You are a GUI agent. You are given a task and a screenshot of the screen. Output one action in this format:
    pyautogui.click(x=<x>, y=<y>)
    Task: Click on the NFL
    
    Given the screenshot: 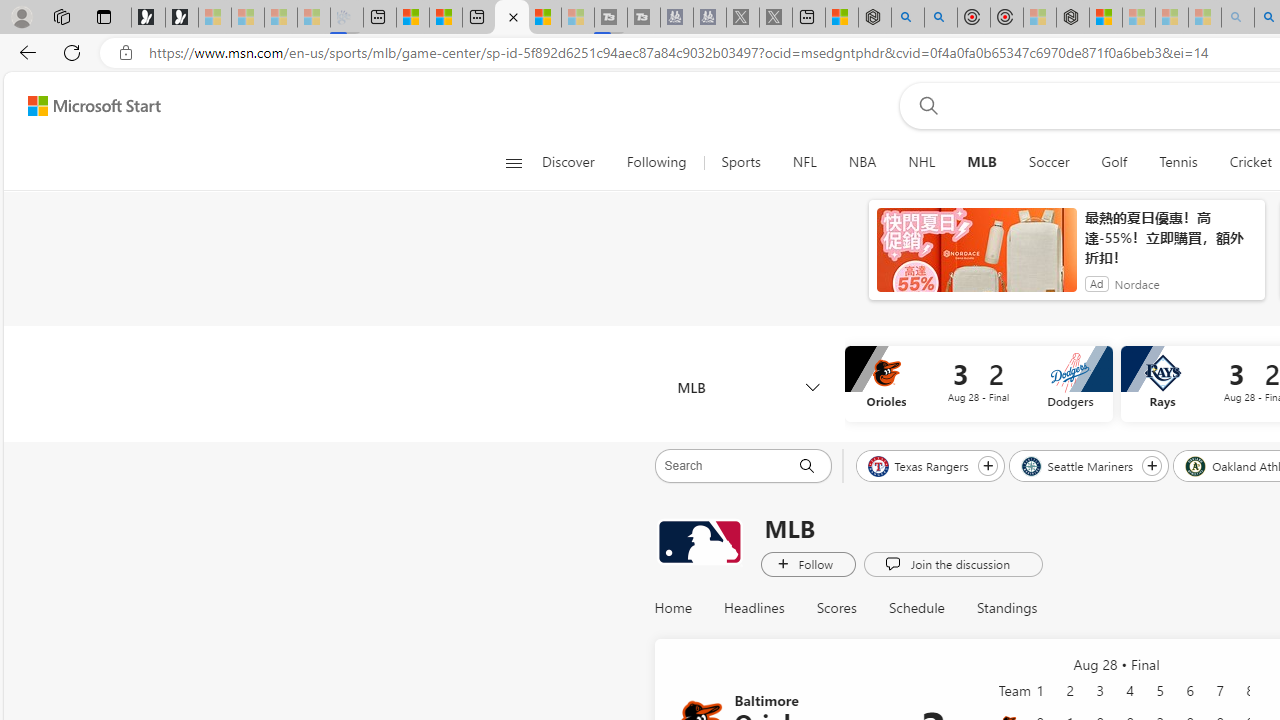 What is the action you would take?
    pyautogui.click(x=804, y=162)
    